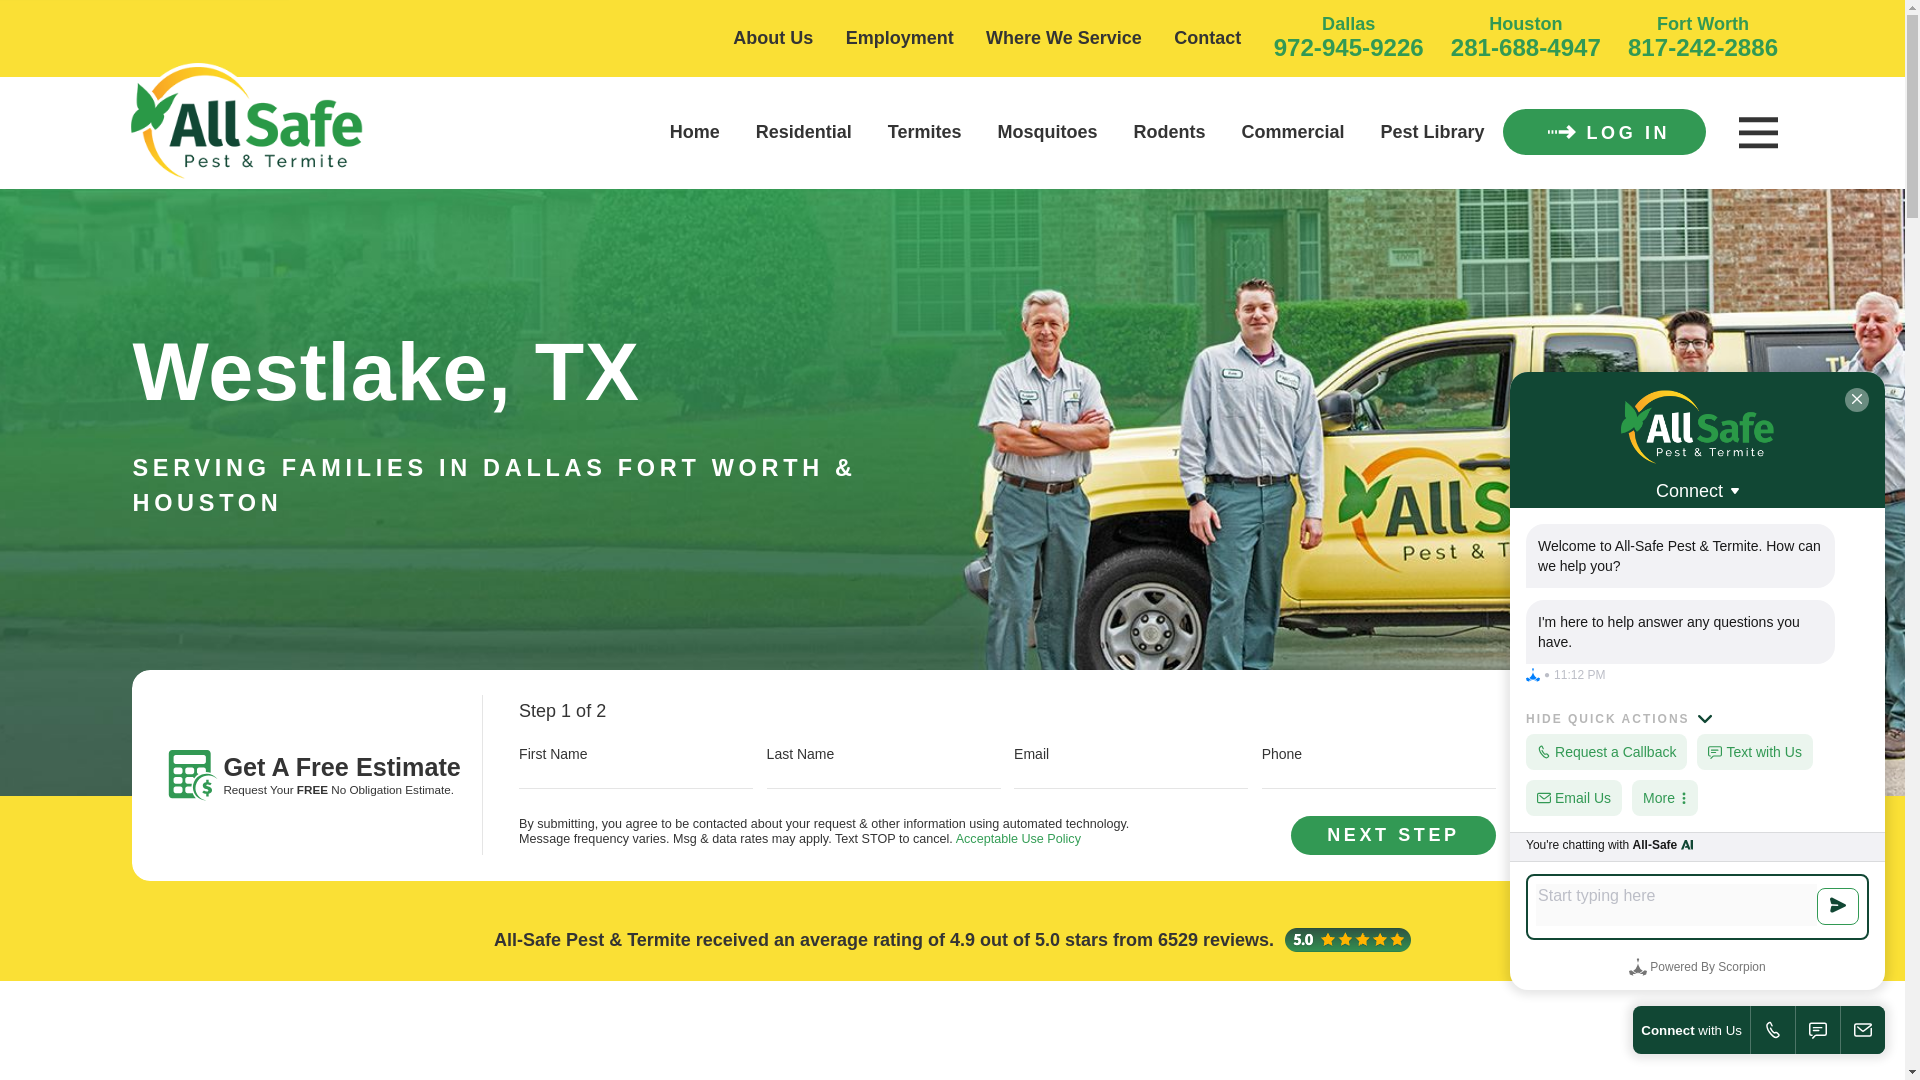 This screenshot has height=1080, width=1920. Describe the element at coordinates (1757, 133) in the screenshot. I see `Main Menu` at that location.